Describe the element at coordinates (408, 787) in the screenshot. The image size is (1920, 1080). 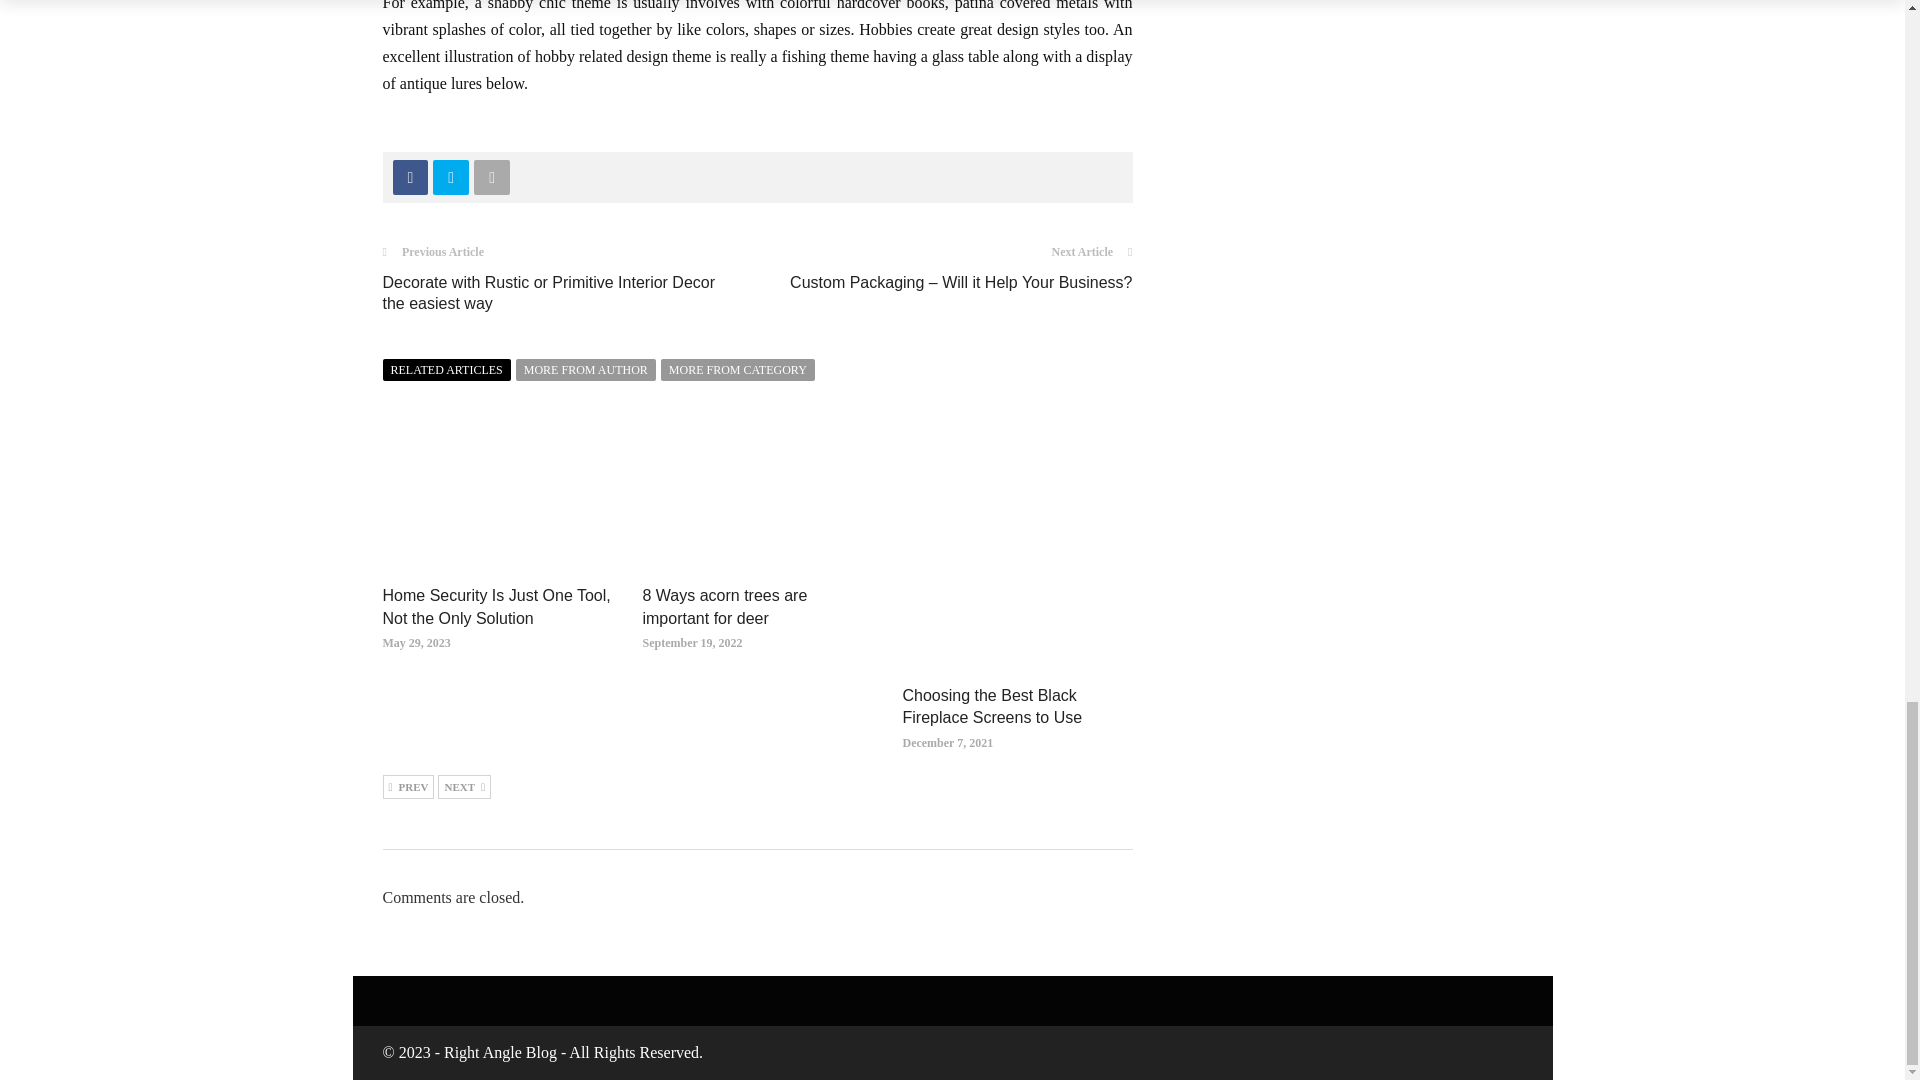
I see `Previous` at that location.